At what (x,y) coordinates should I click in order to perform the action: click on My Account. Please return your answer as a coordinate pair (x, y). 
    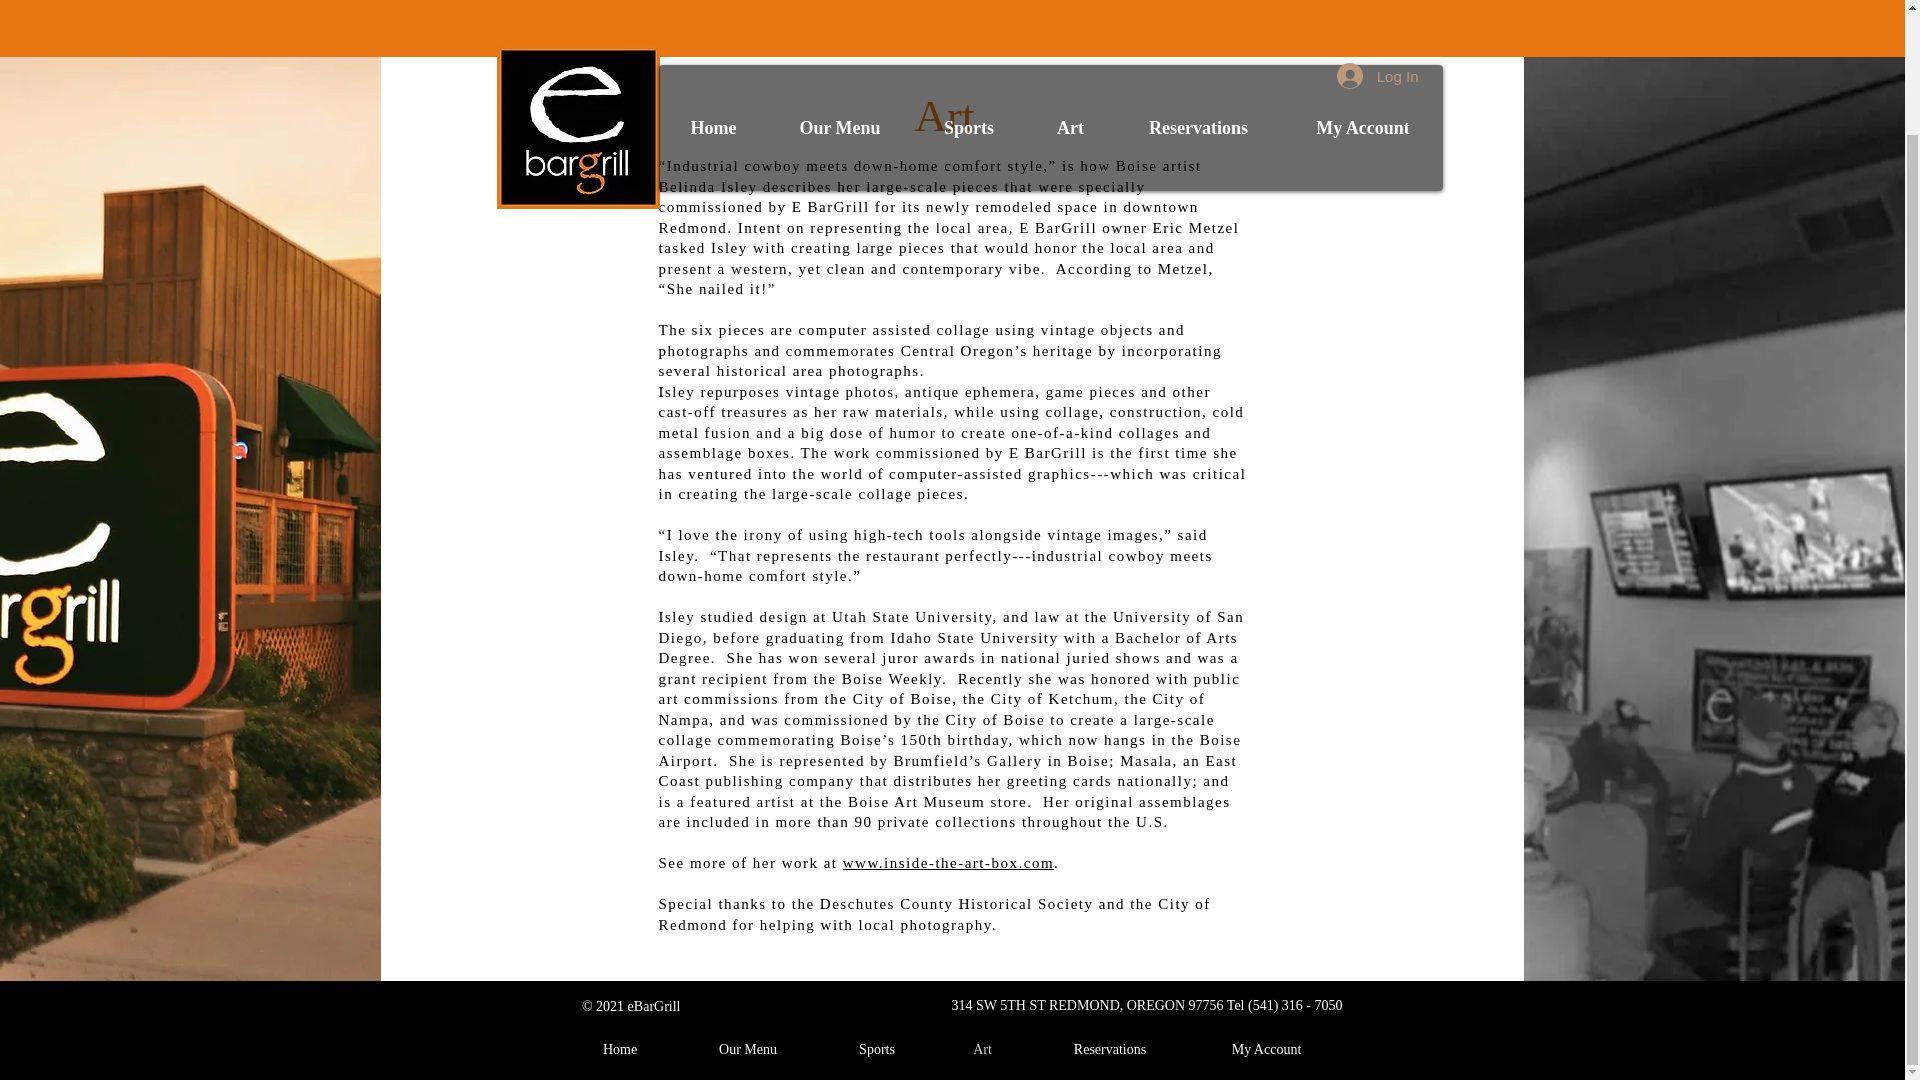
    Looking at the image, I should click on (1266, 1049).